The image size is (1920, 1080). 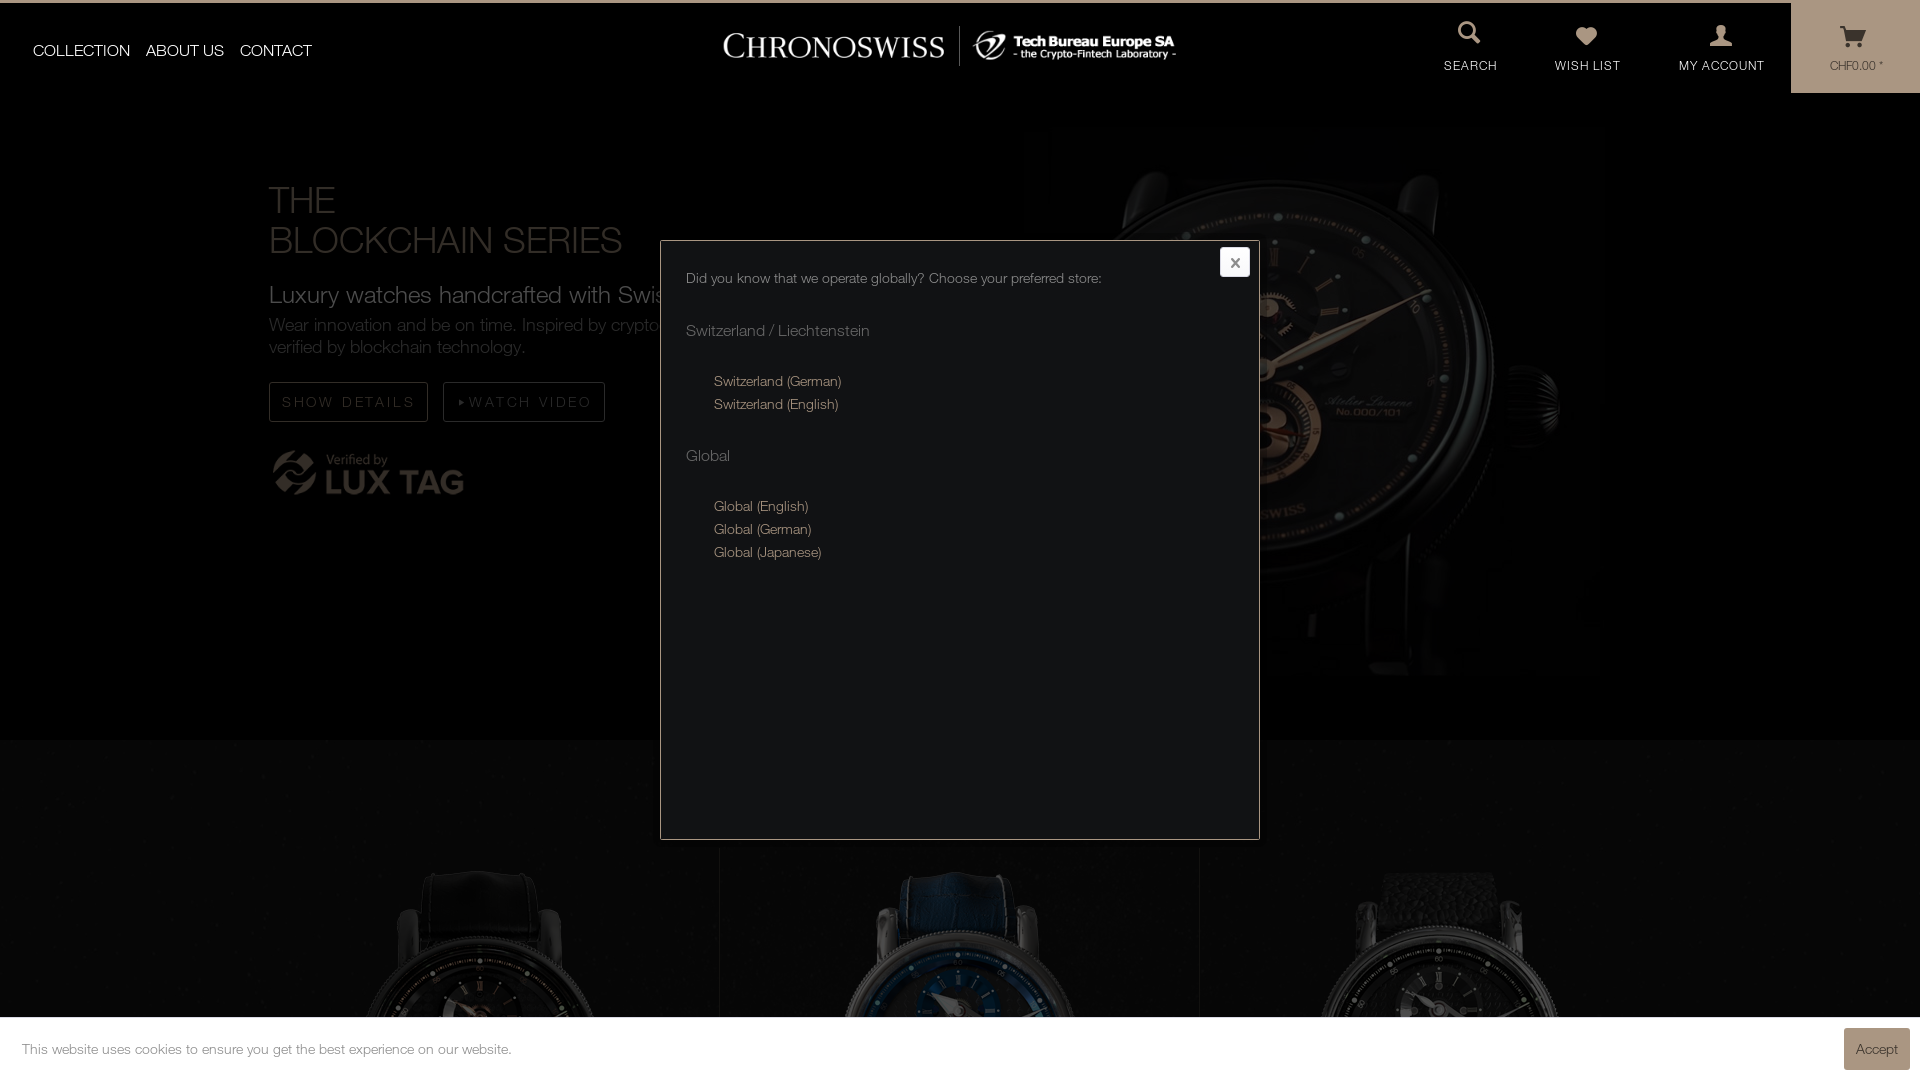 What do you see at coordinates (1588, 48) in the screenshot?
I see `WISH LIST` at bounding box center [1588, 48].